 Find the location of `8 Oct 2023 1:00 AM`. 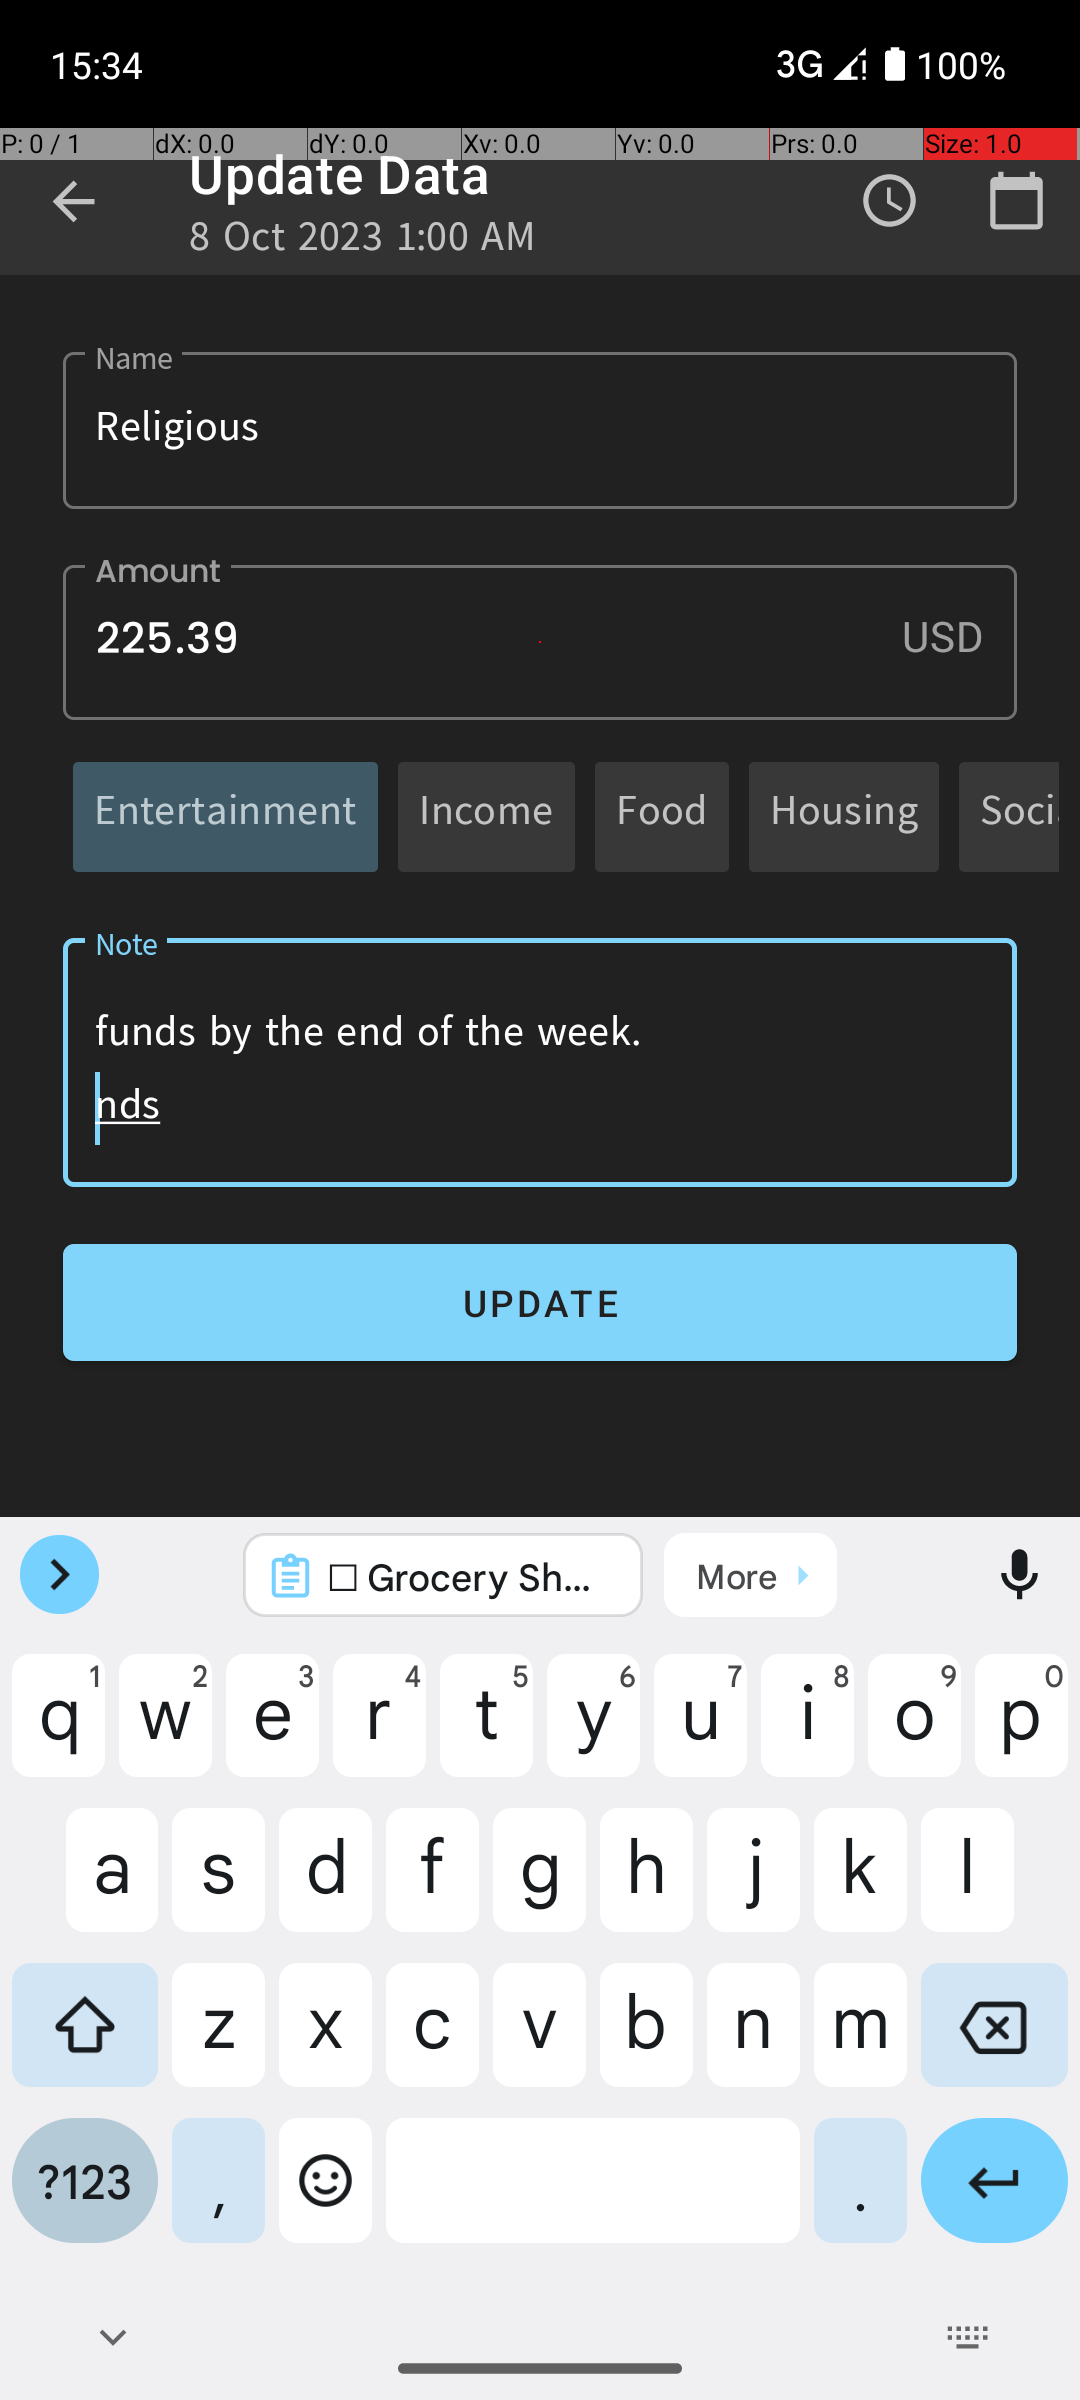

8 Oct 2023 1:00 AM is located at coordinates (363, 242).